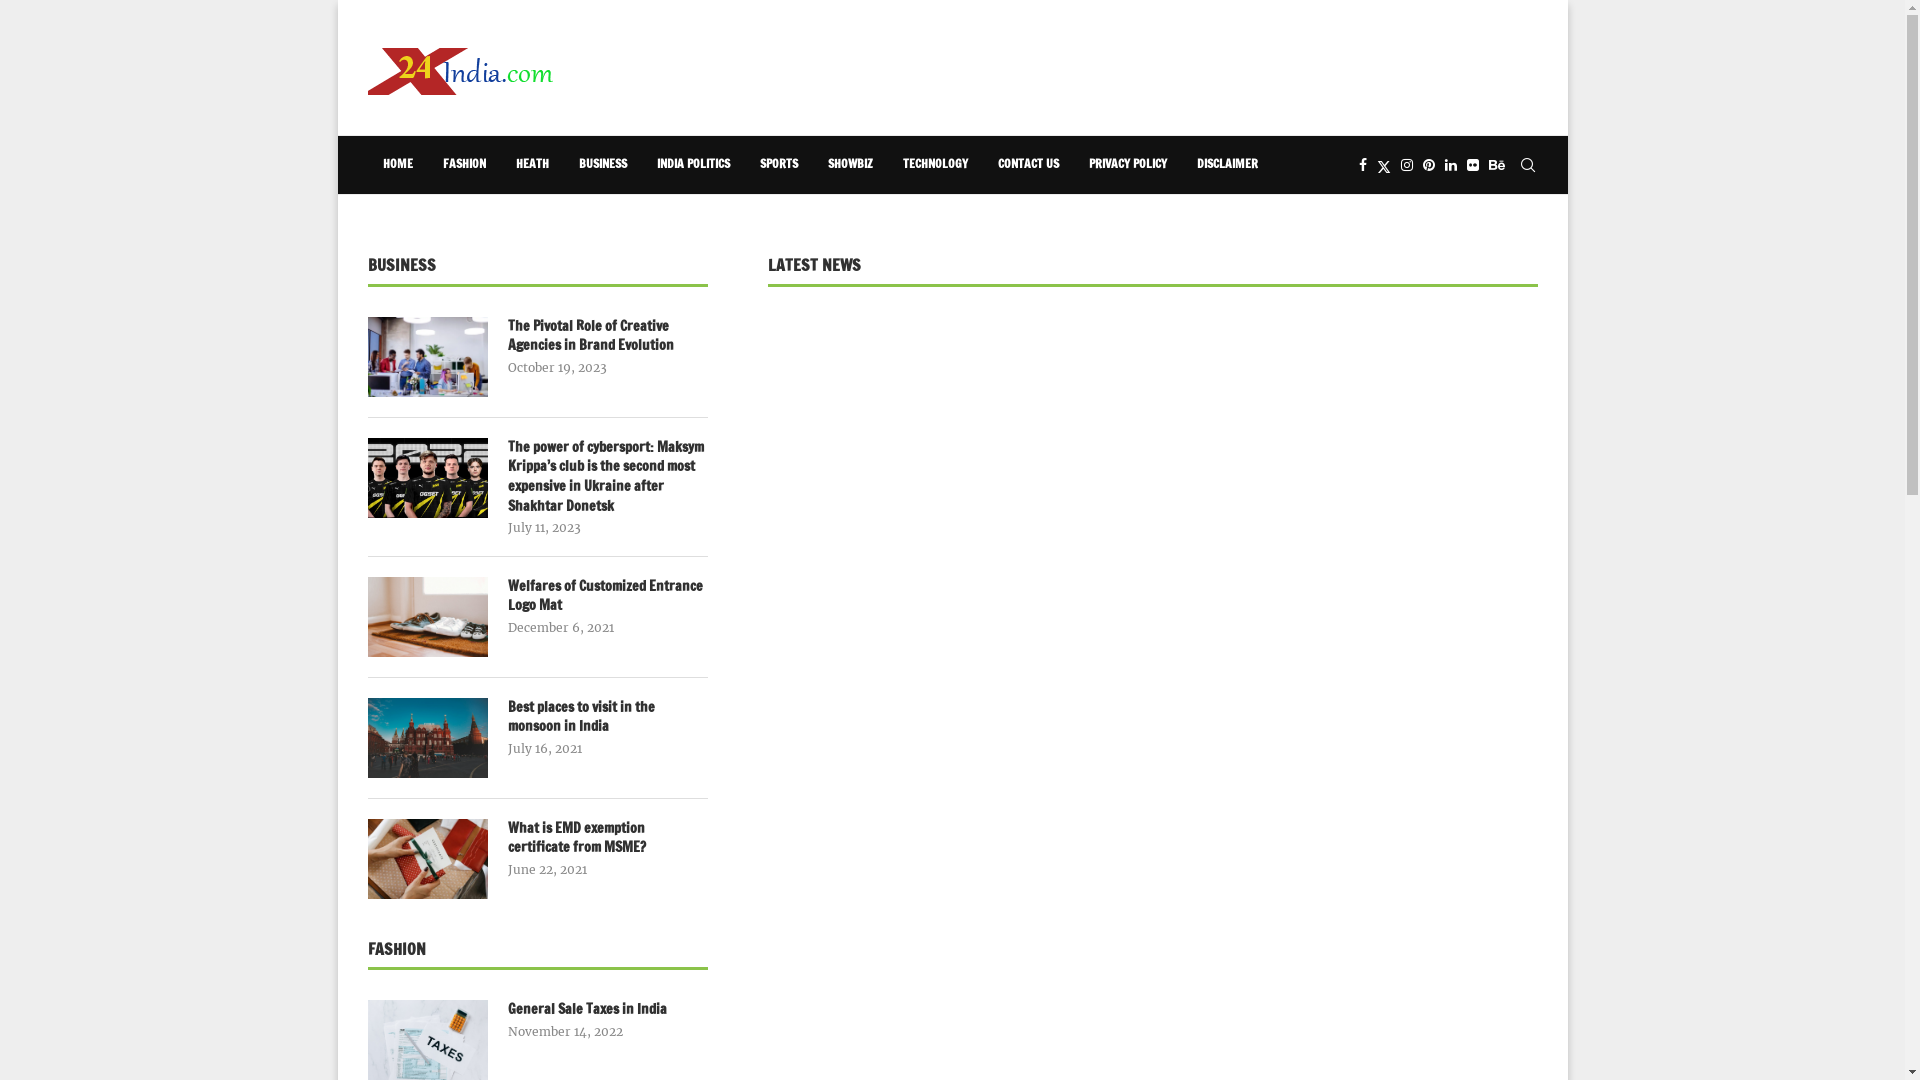 This screenshot has width=1920, height=1080. I want to click on Best places to visit in the monsoon in India, so click(428, 738).